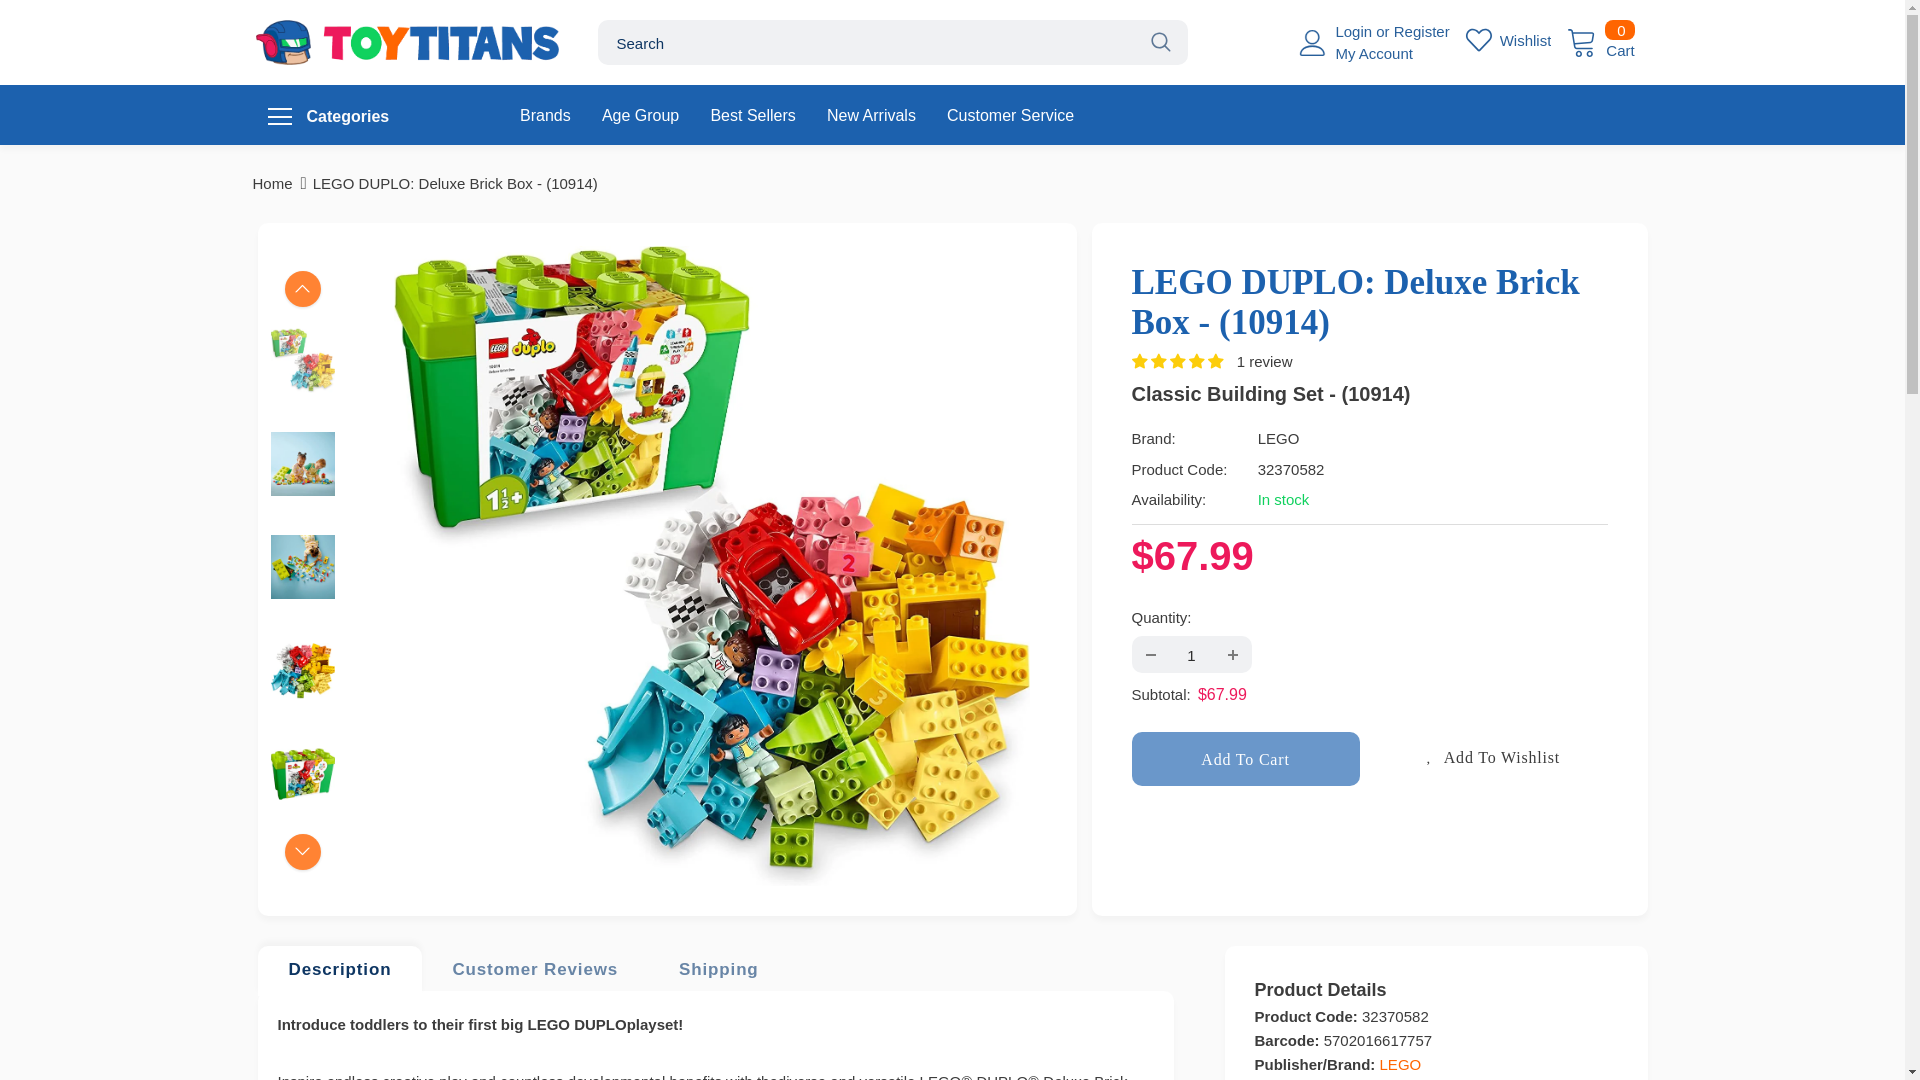 Image resolution: width=1920 pixels, height=1080 pixels. Describe the element at coordinates (1355, 30) in the screenshot. I see `Login` at that location.